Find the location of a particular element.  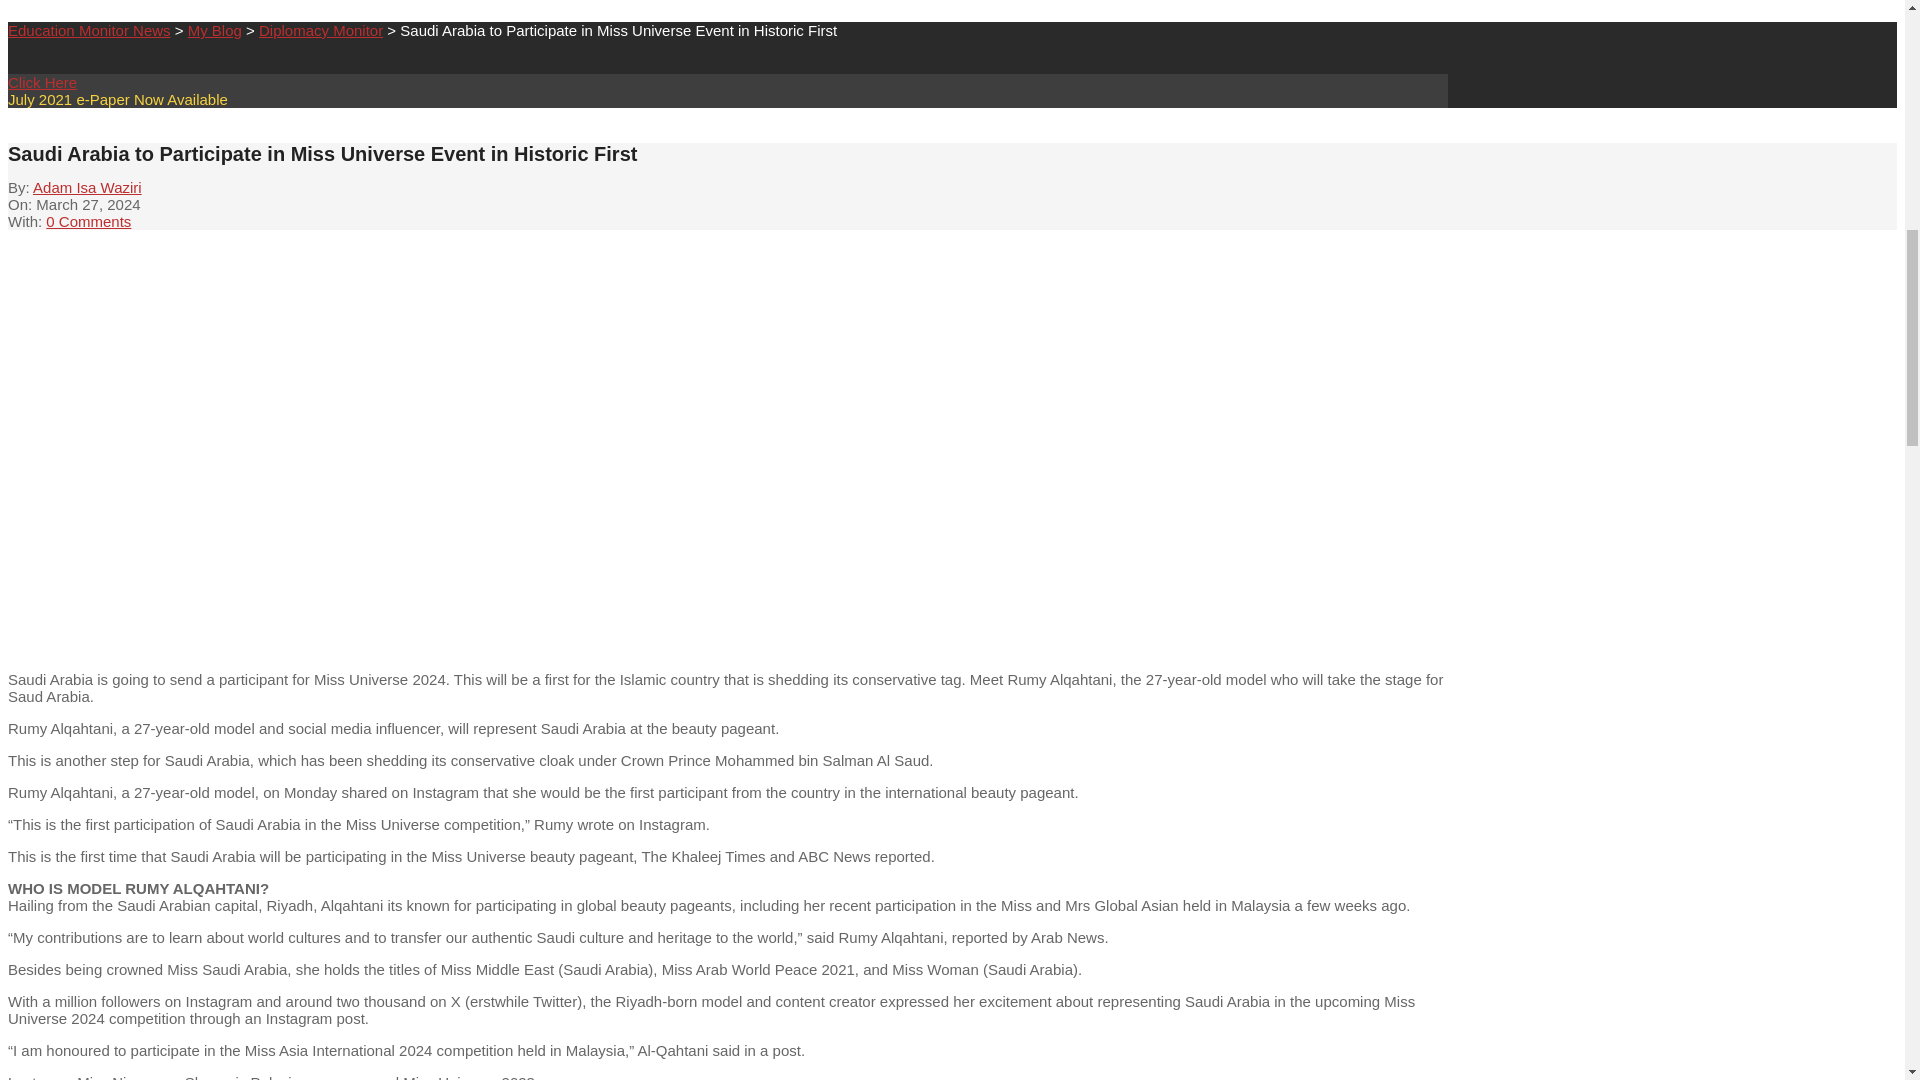

Wednesday, March 27, 2024, 6:15 pm is located at coordinates (88, 204).